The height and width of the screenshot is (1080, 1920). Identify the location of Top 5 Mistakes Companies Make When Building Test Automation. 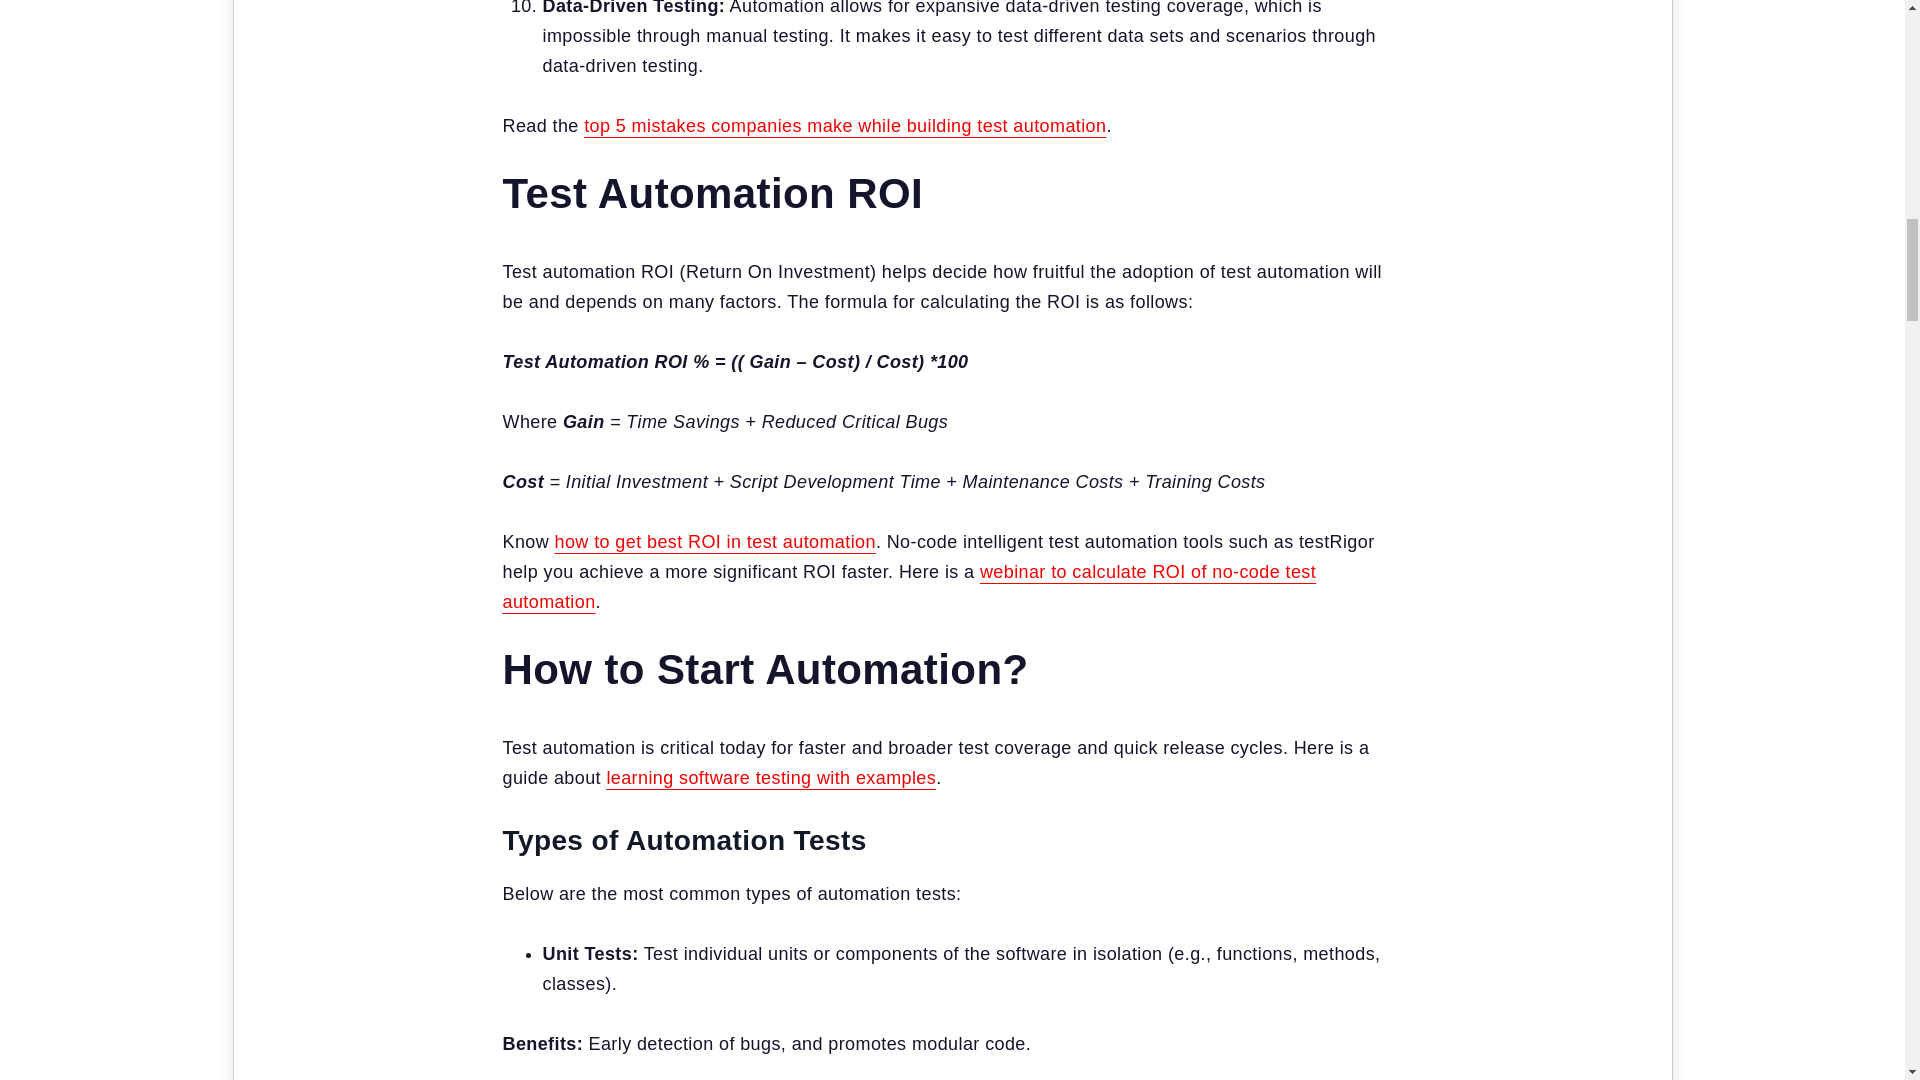
(844, 126).